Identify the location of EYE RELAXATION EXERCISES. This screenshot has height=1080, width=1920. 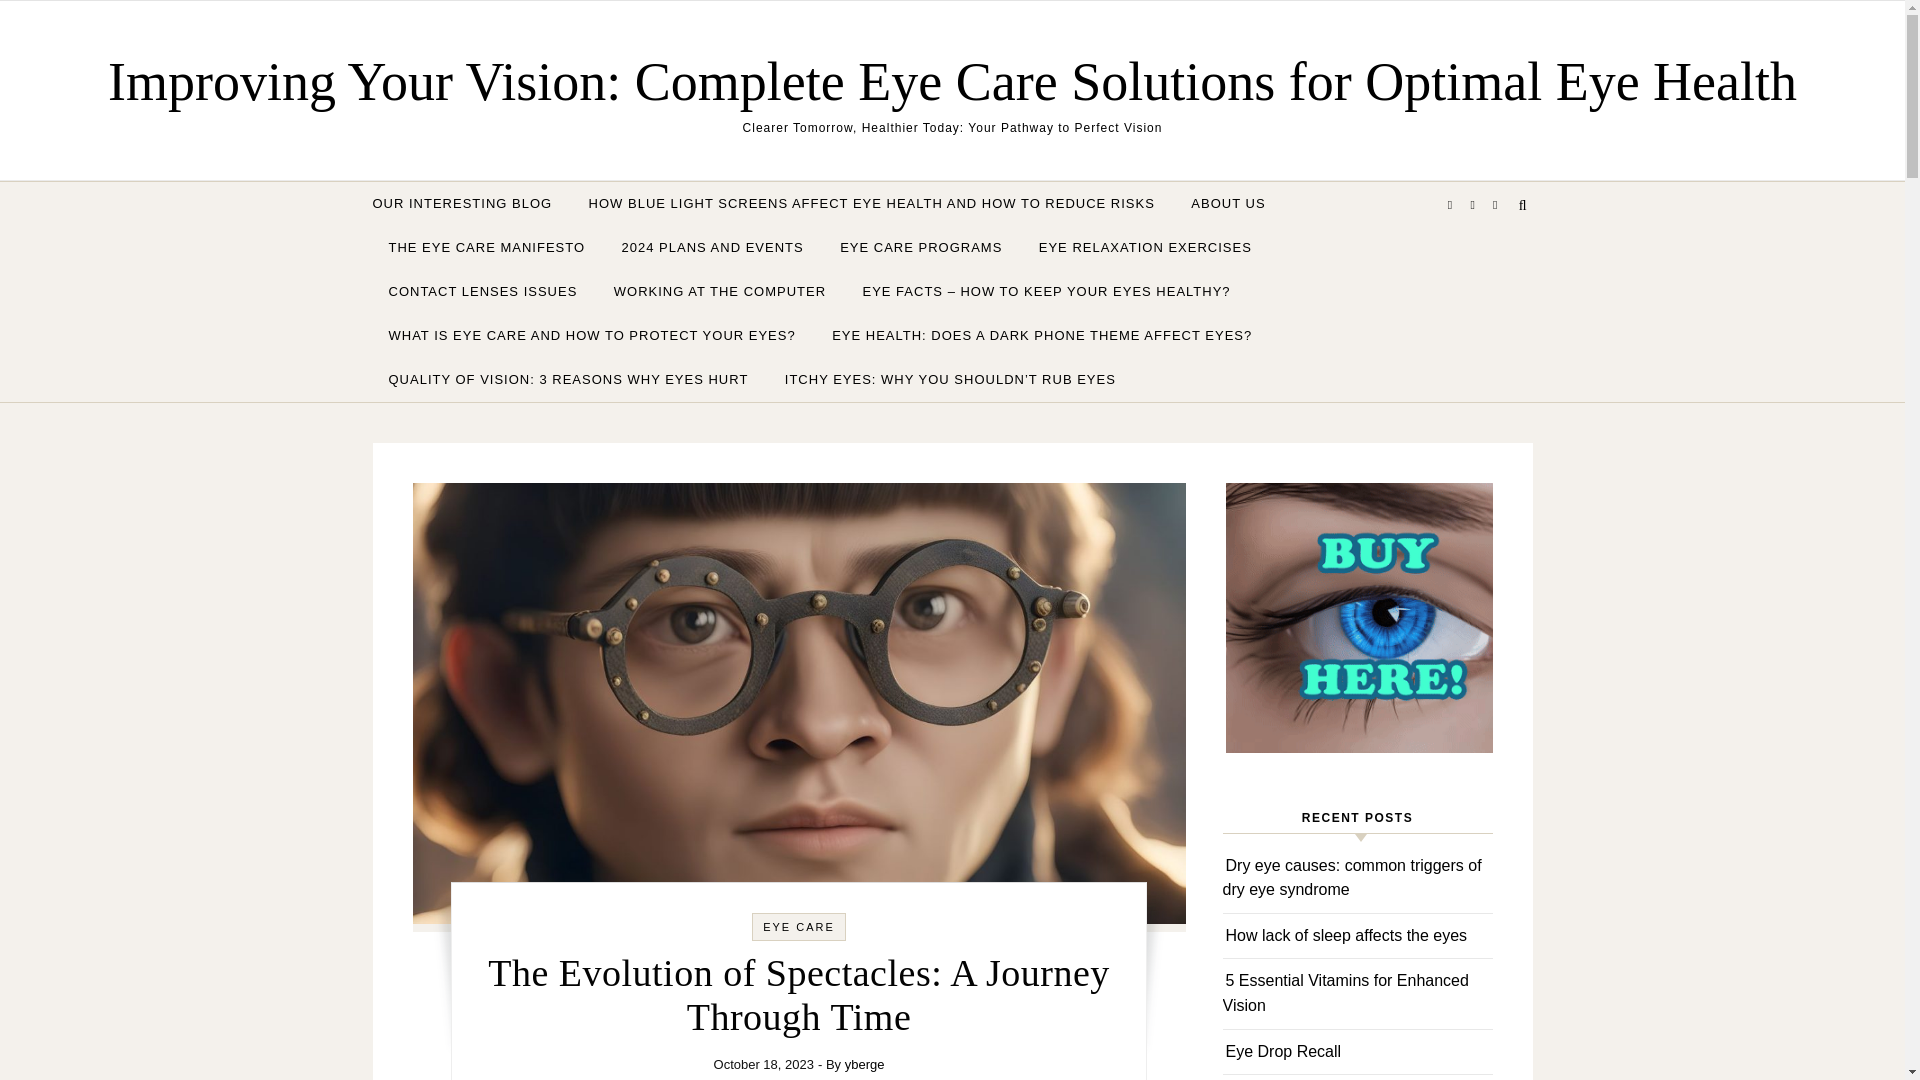
(1145, 248).